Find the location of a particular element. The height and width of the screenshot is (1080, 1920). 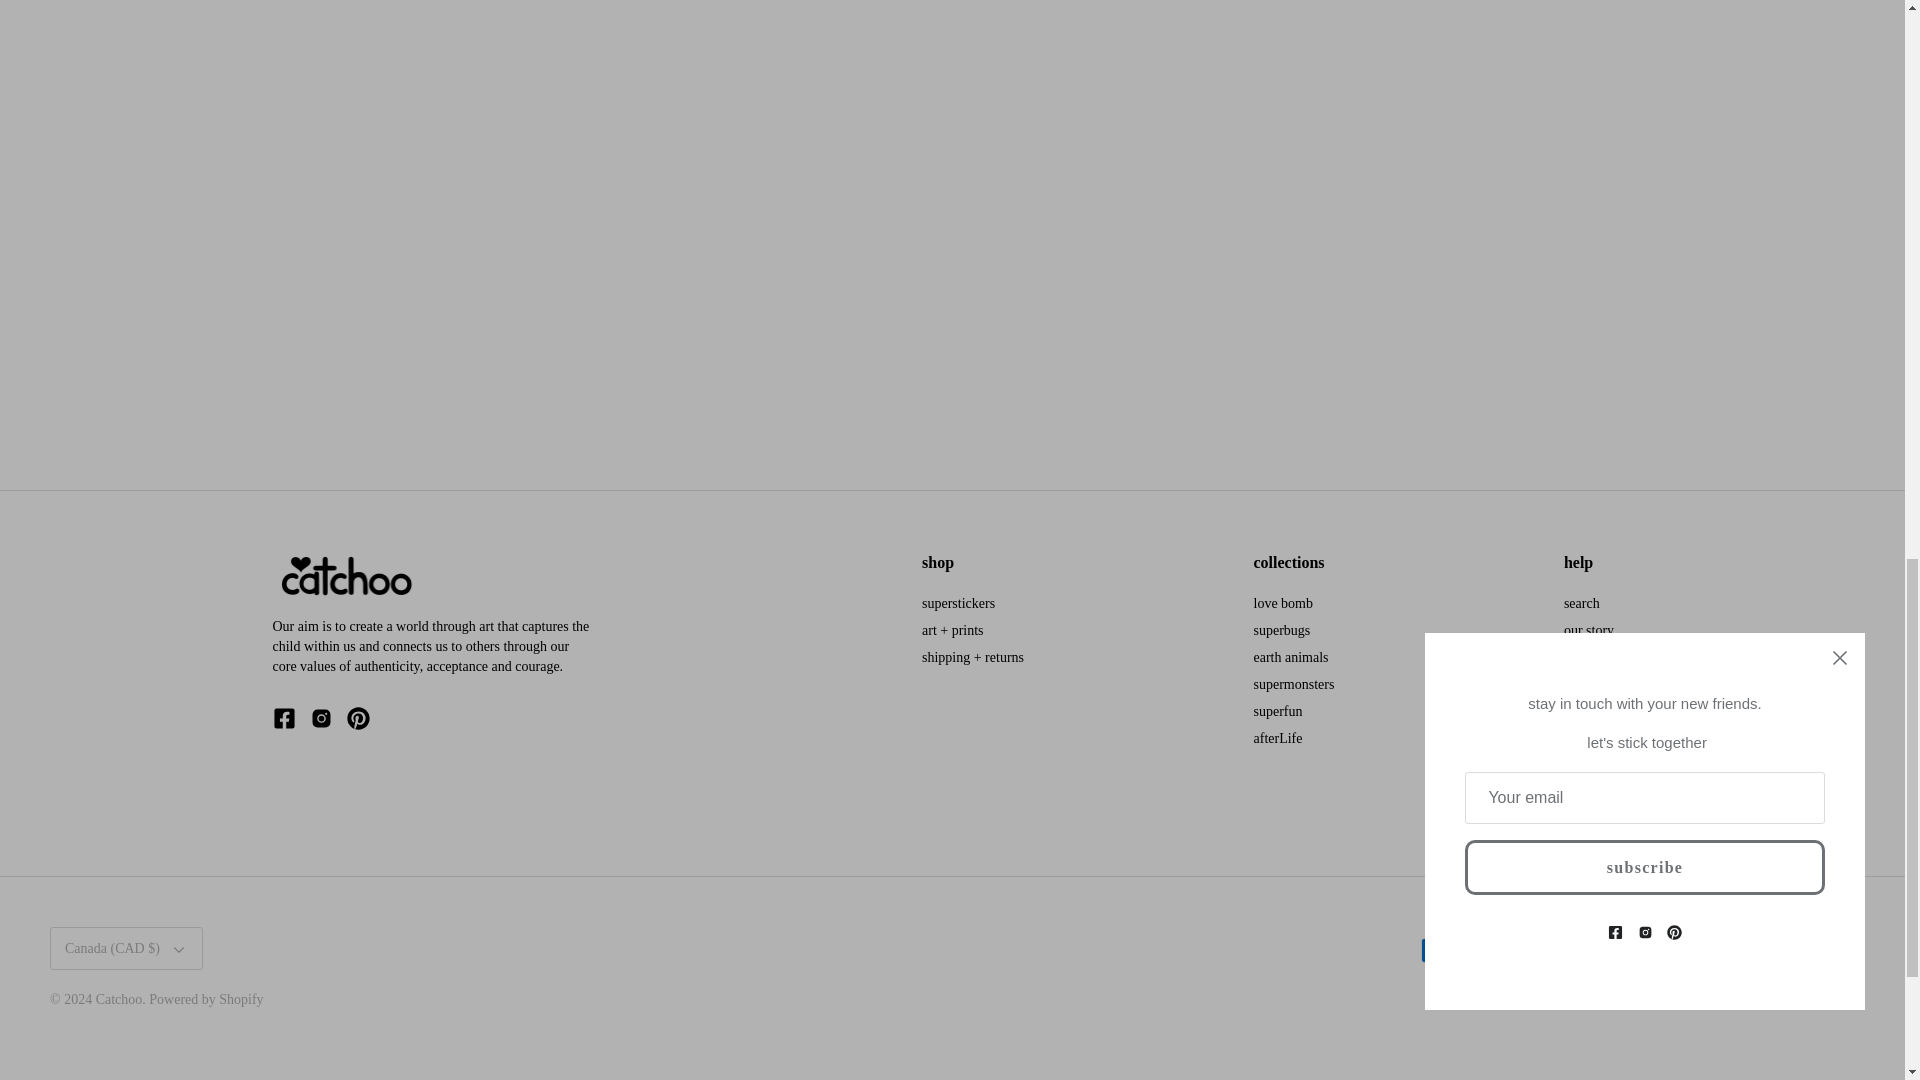

Apple Pay is located at coordinates (1490, 950).